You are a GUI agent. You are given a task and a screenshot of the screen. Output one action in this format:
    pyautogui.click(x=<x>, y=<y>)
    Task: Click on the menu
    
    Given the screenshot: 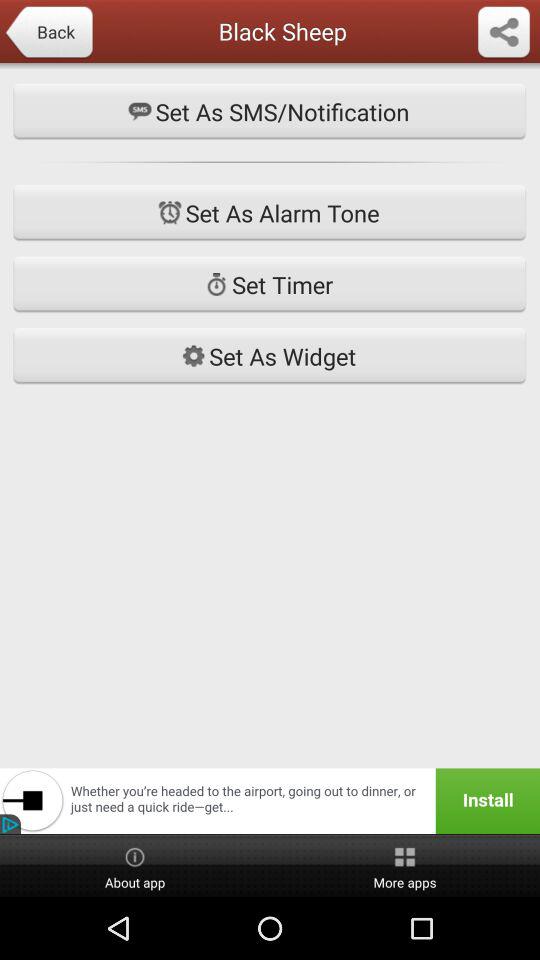 What is the action you would take?
    pyautogui.click(x=504, y=33)
    